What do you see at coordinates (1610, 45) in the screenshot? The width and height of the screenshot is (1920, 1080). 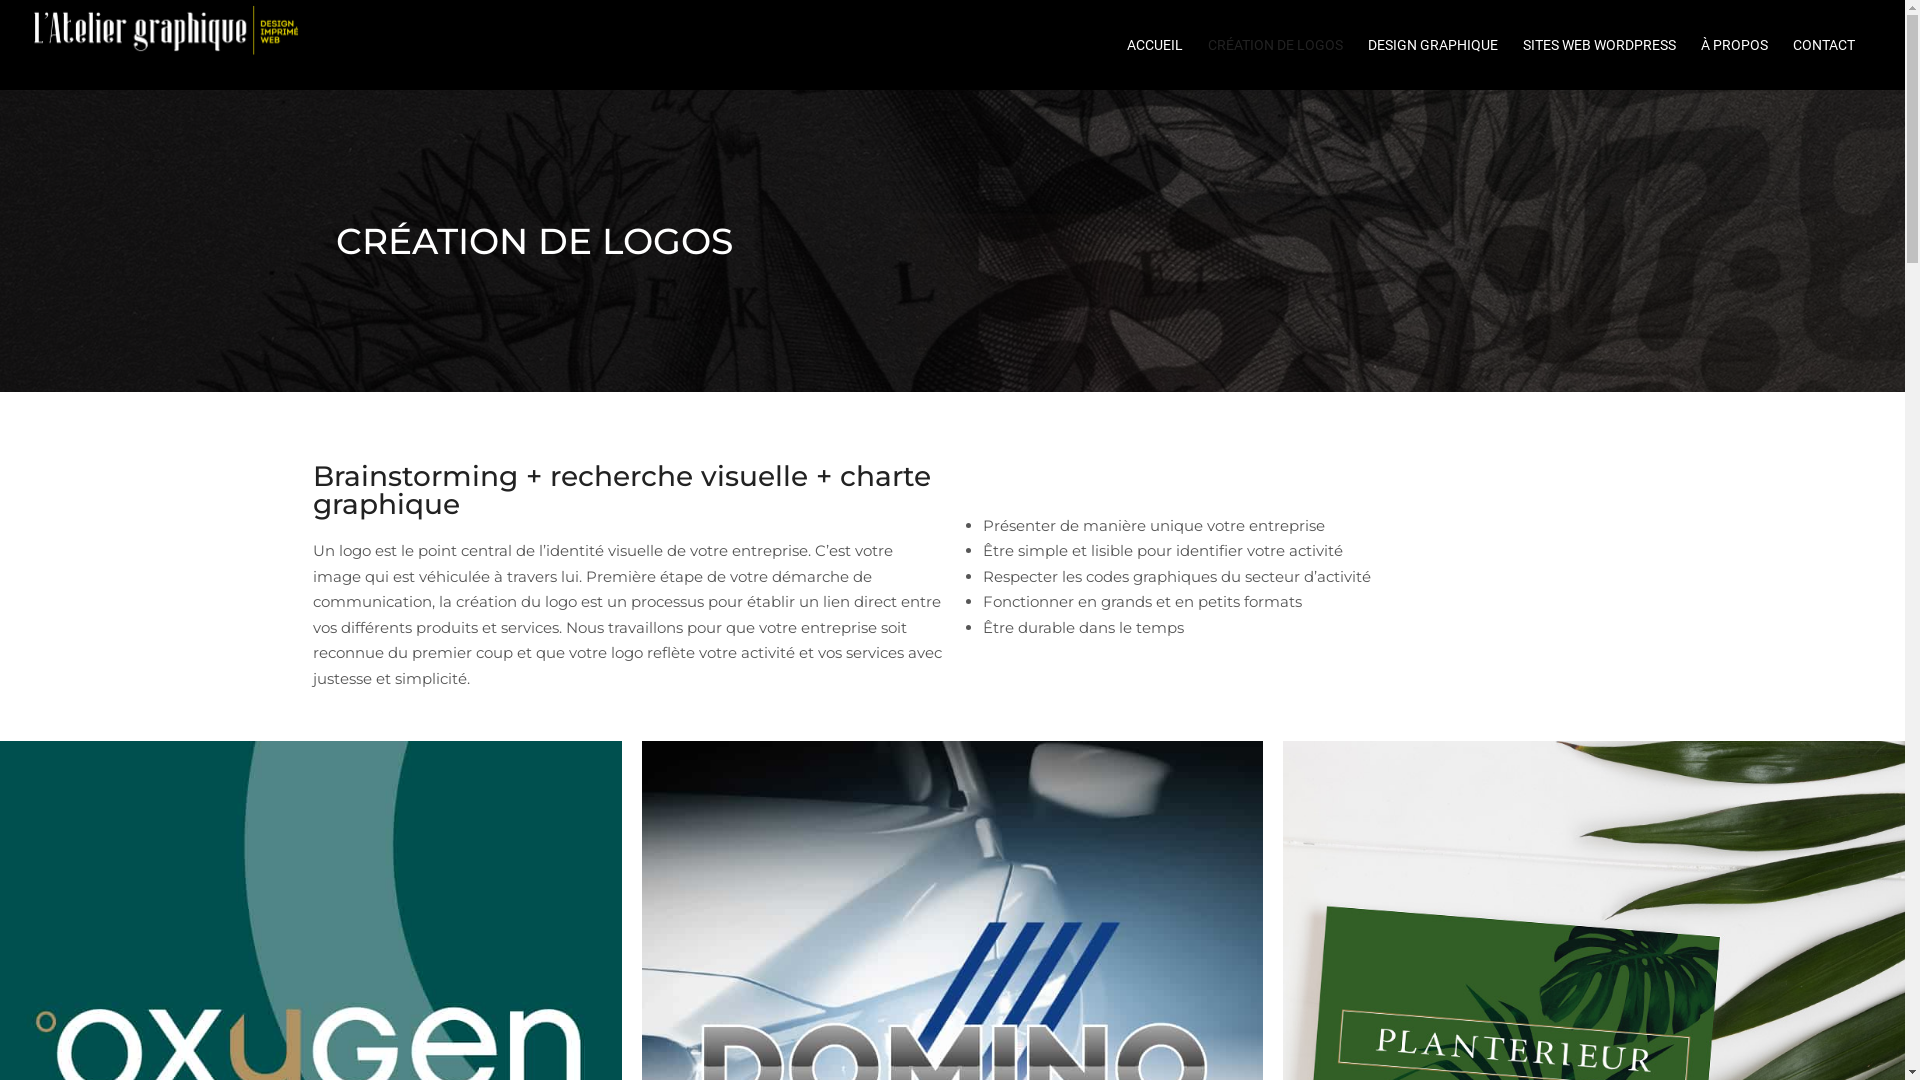 I see `SITES WEB WORDPRESS` at bounding box center [1610, 45].